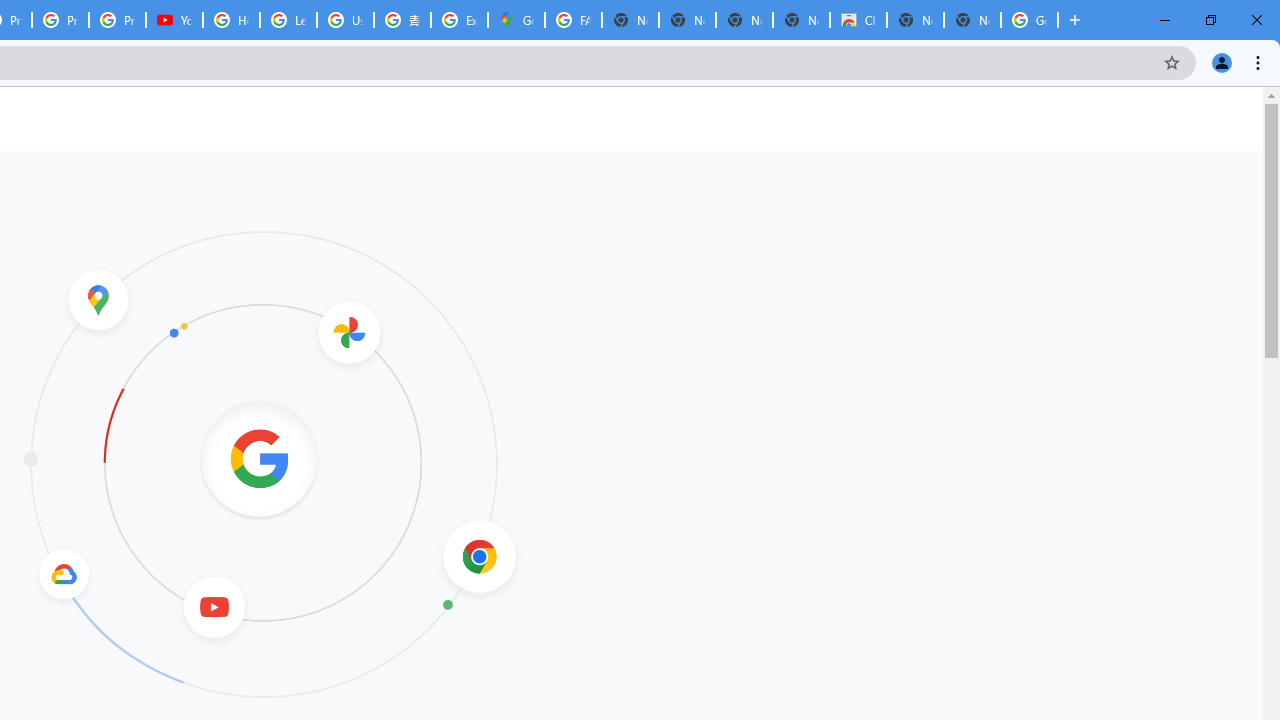 The height and width of the screenshot is (720, 1280). Describe the element at coordinates (116, 20) in the screenshot. I see `Privacy Checkup` at that location.